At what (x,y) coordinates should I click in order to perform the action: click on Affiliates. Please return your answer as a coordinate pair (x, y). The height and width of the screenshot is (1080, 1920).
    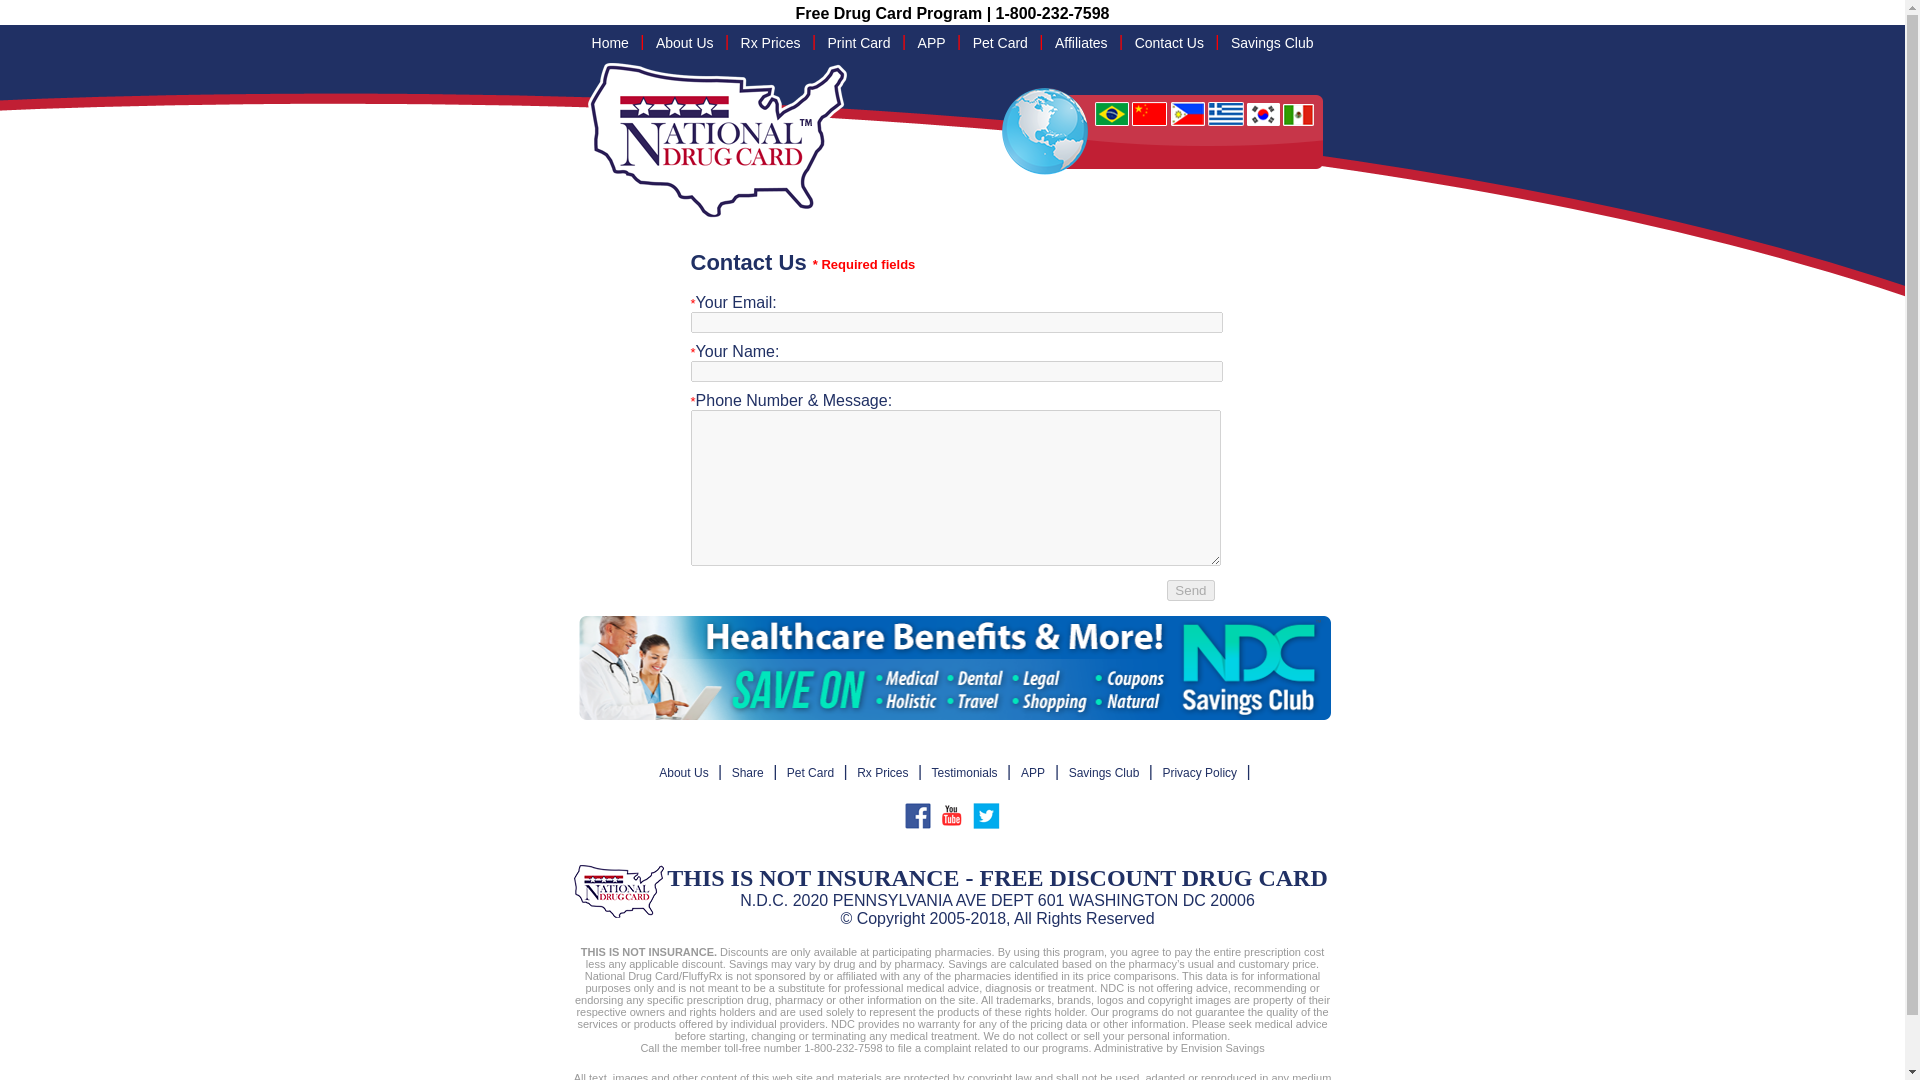
    Looking at the image, I should click on (1082, 43).